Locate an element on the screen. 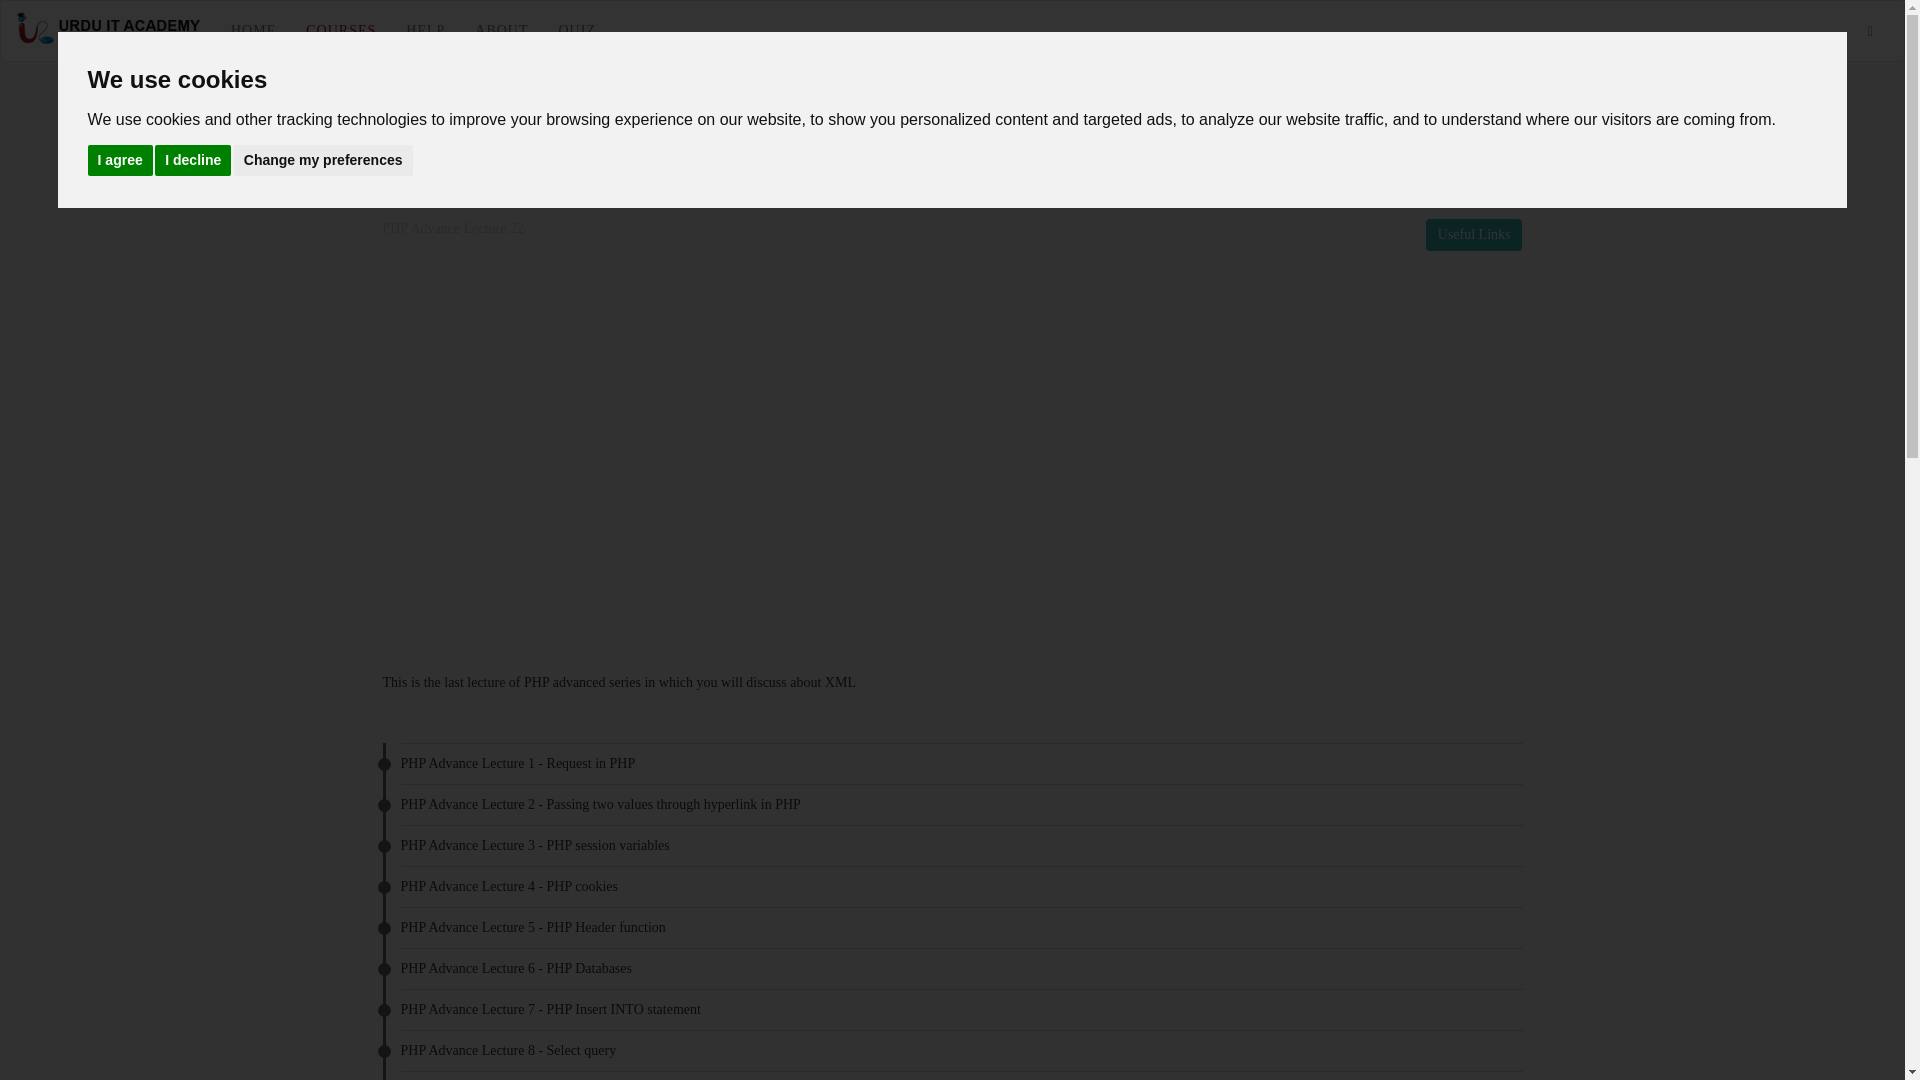  I decline is located at coordinates (192, 160).